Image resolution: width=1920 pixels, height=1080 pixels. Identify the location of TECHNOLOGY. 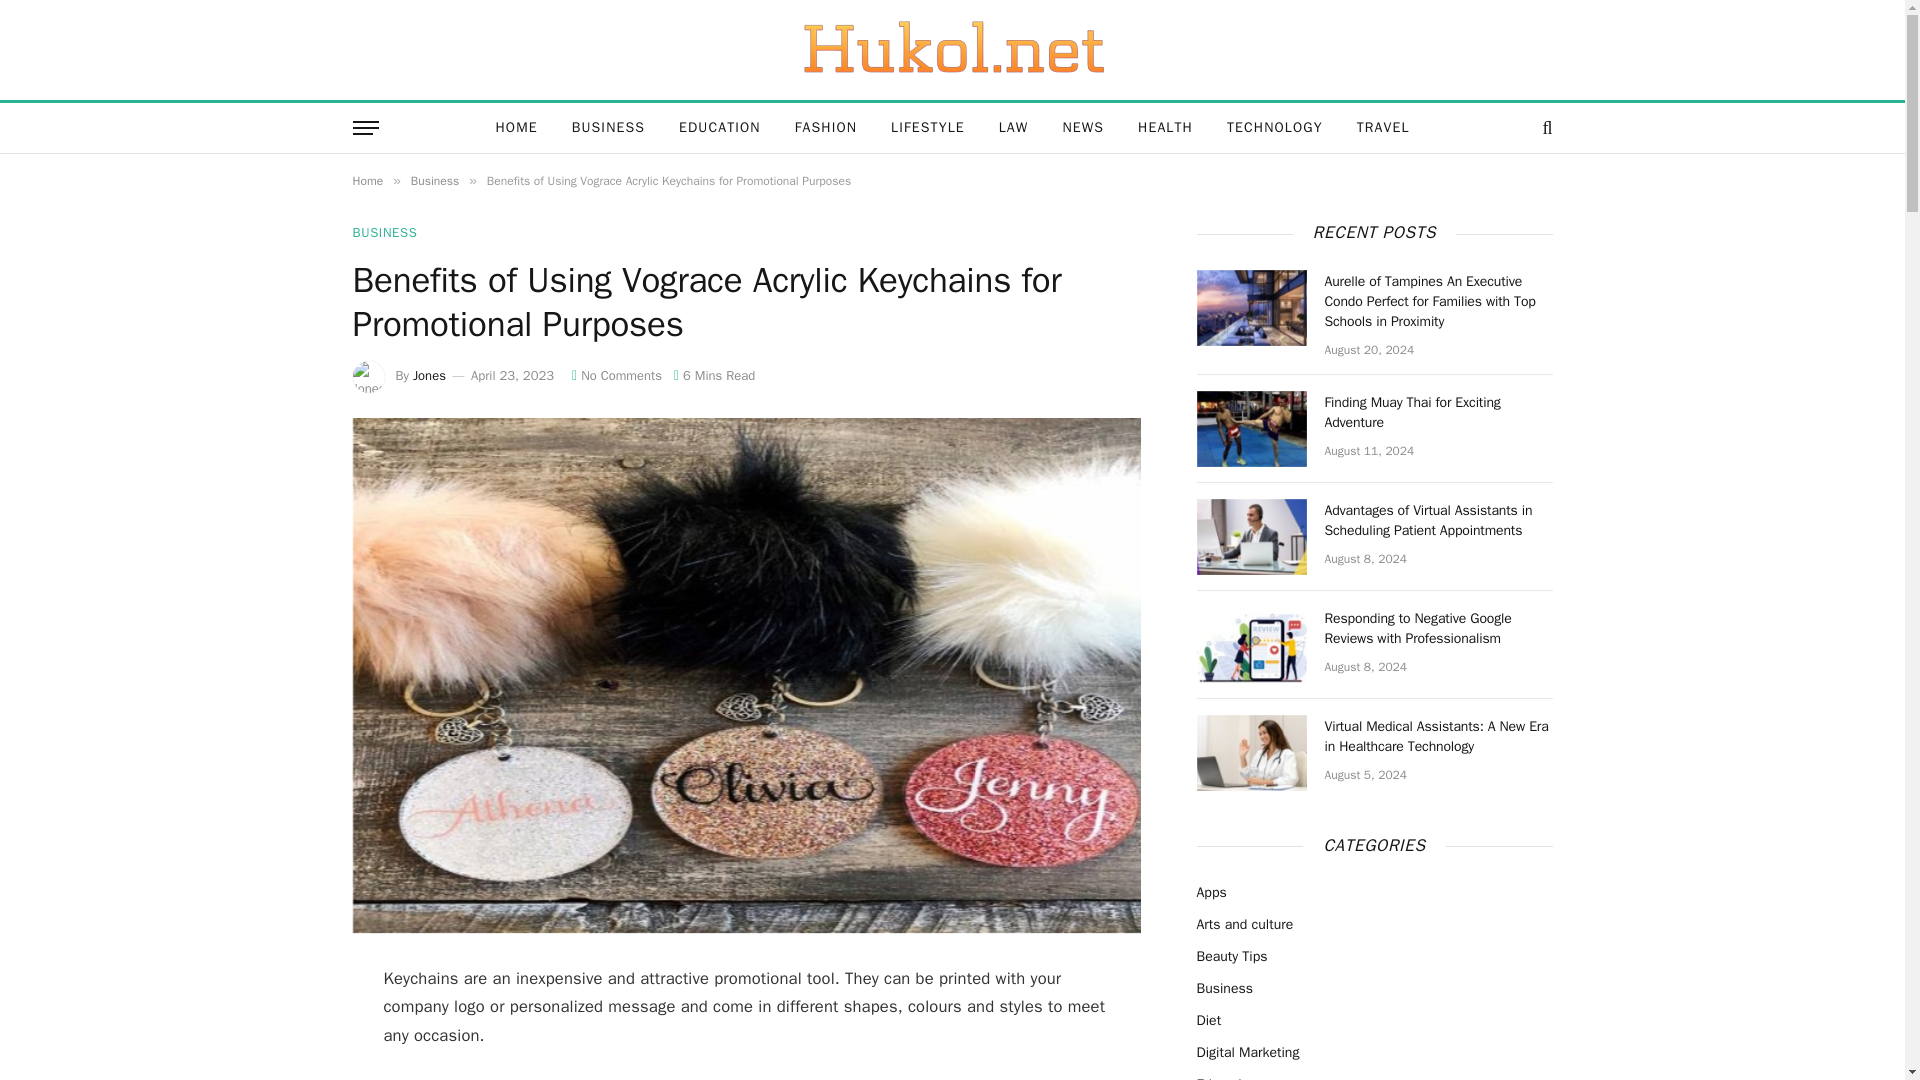
(1274, 128).